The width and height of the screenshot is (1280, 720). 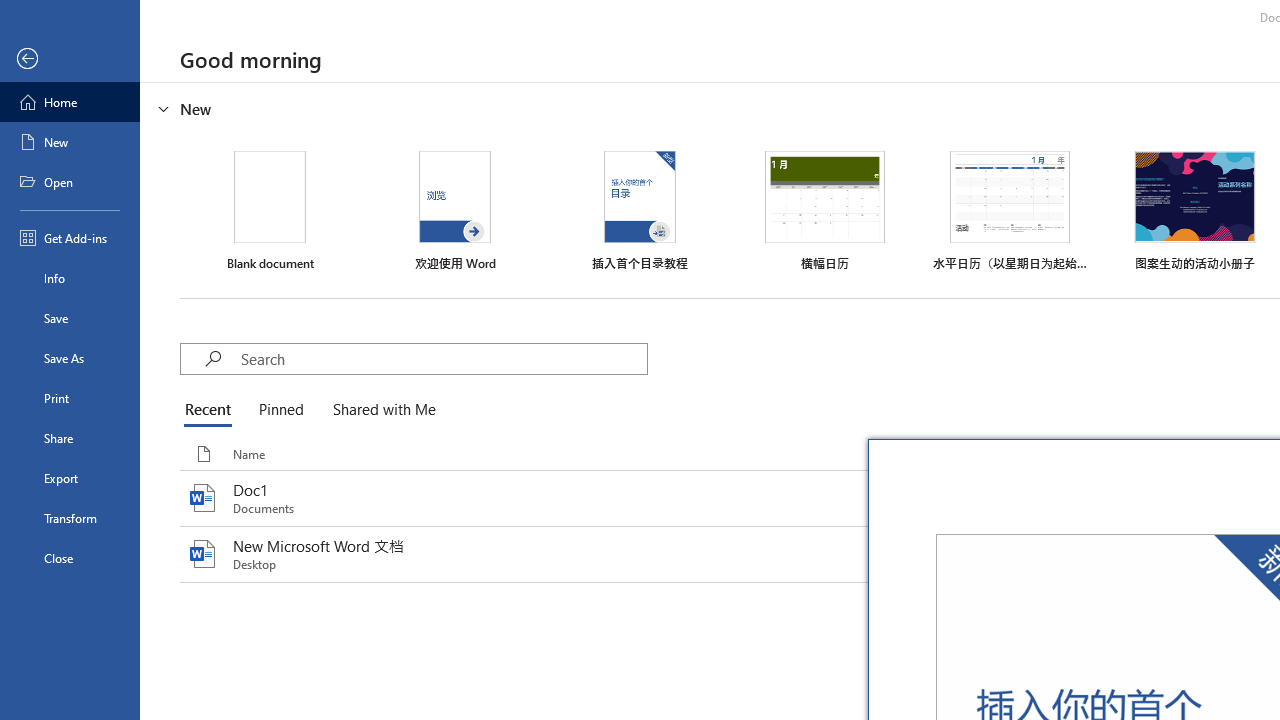 What do you see at coordinates (380, 410) in the screenshot?
I see `Shared with Me` at bounding box center [380, 410].